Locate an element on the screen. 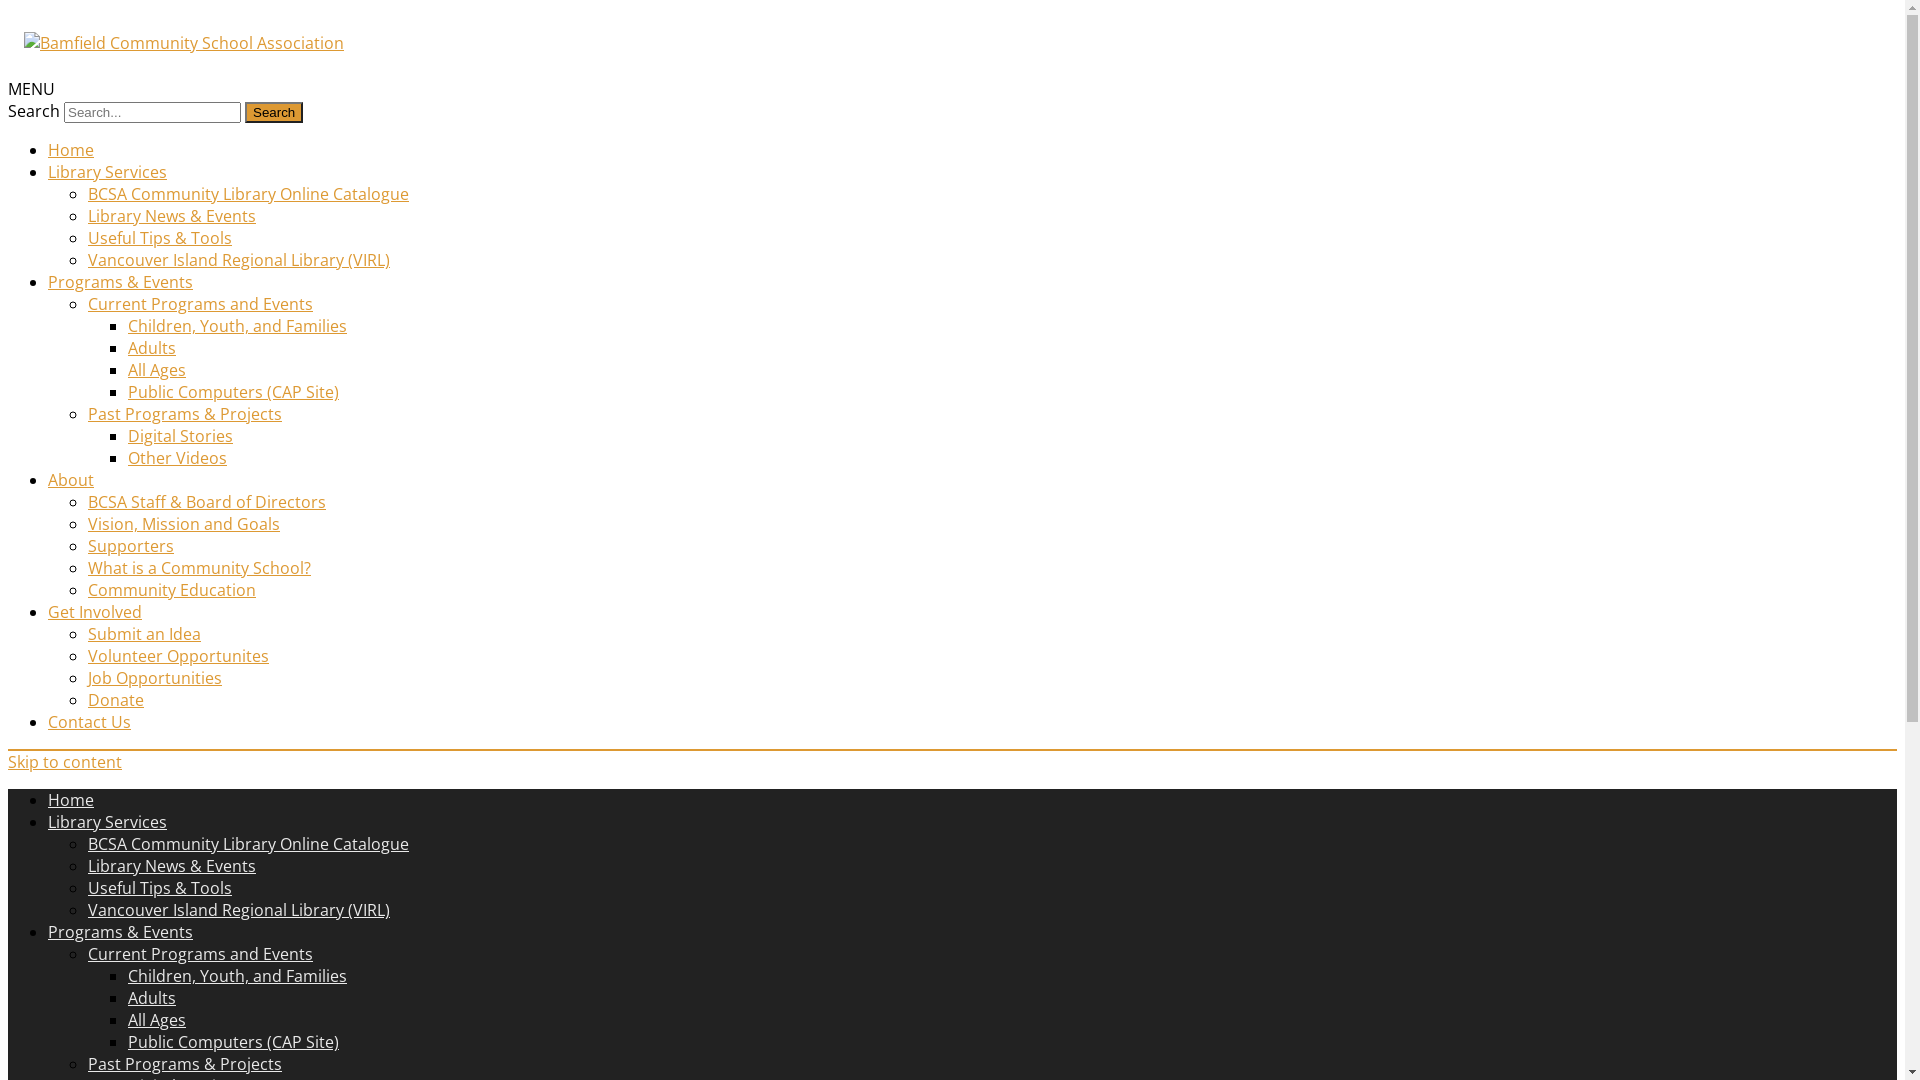 The image size is (1920, 1080). Other Videos is located at coordinates (178, 458).